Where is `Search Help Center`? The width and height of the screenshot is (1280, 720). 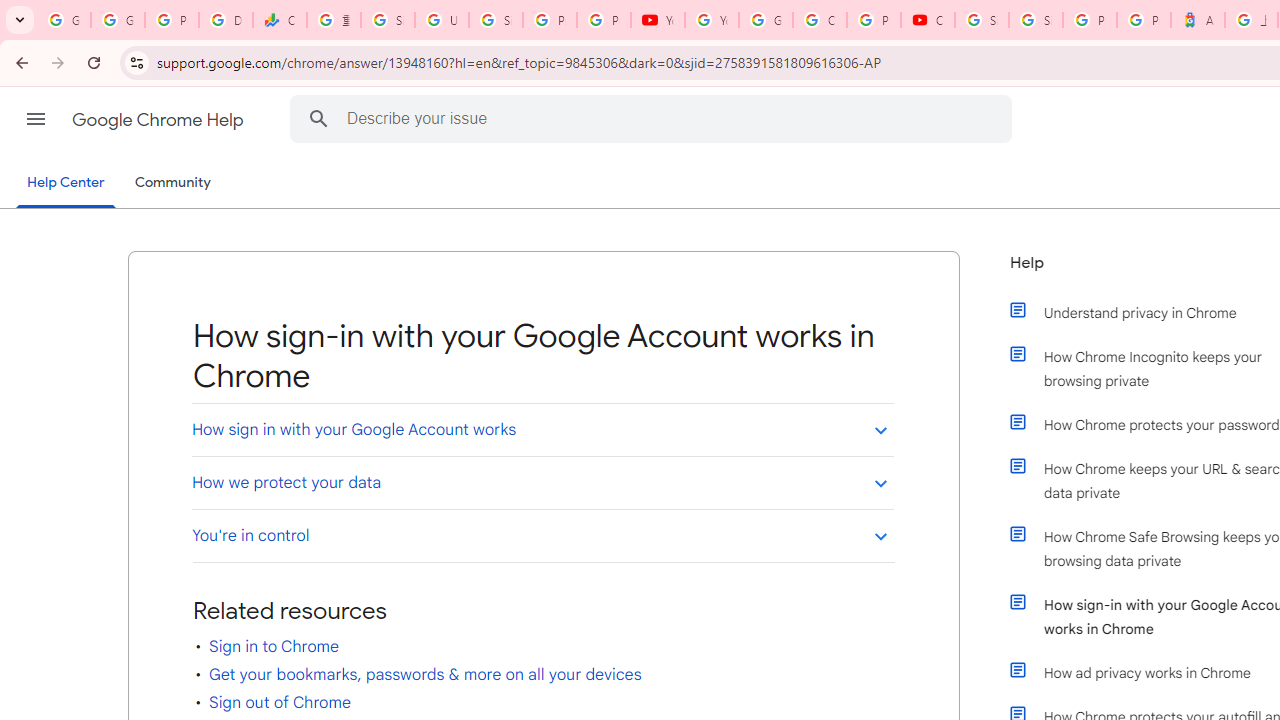 Search Help Center is located at coordinates (318, 118).